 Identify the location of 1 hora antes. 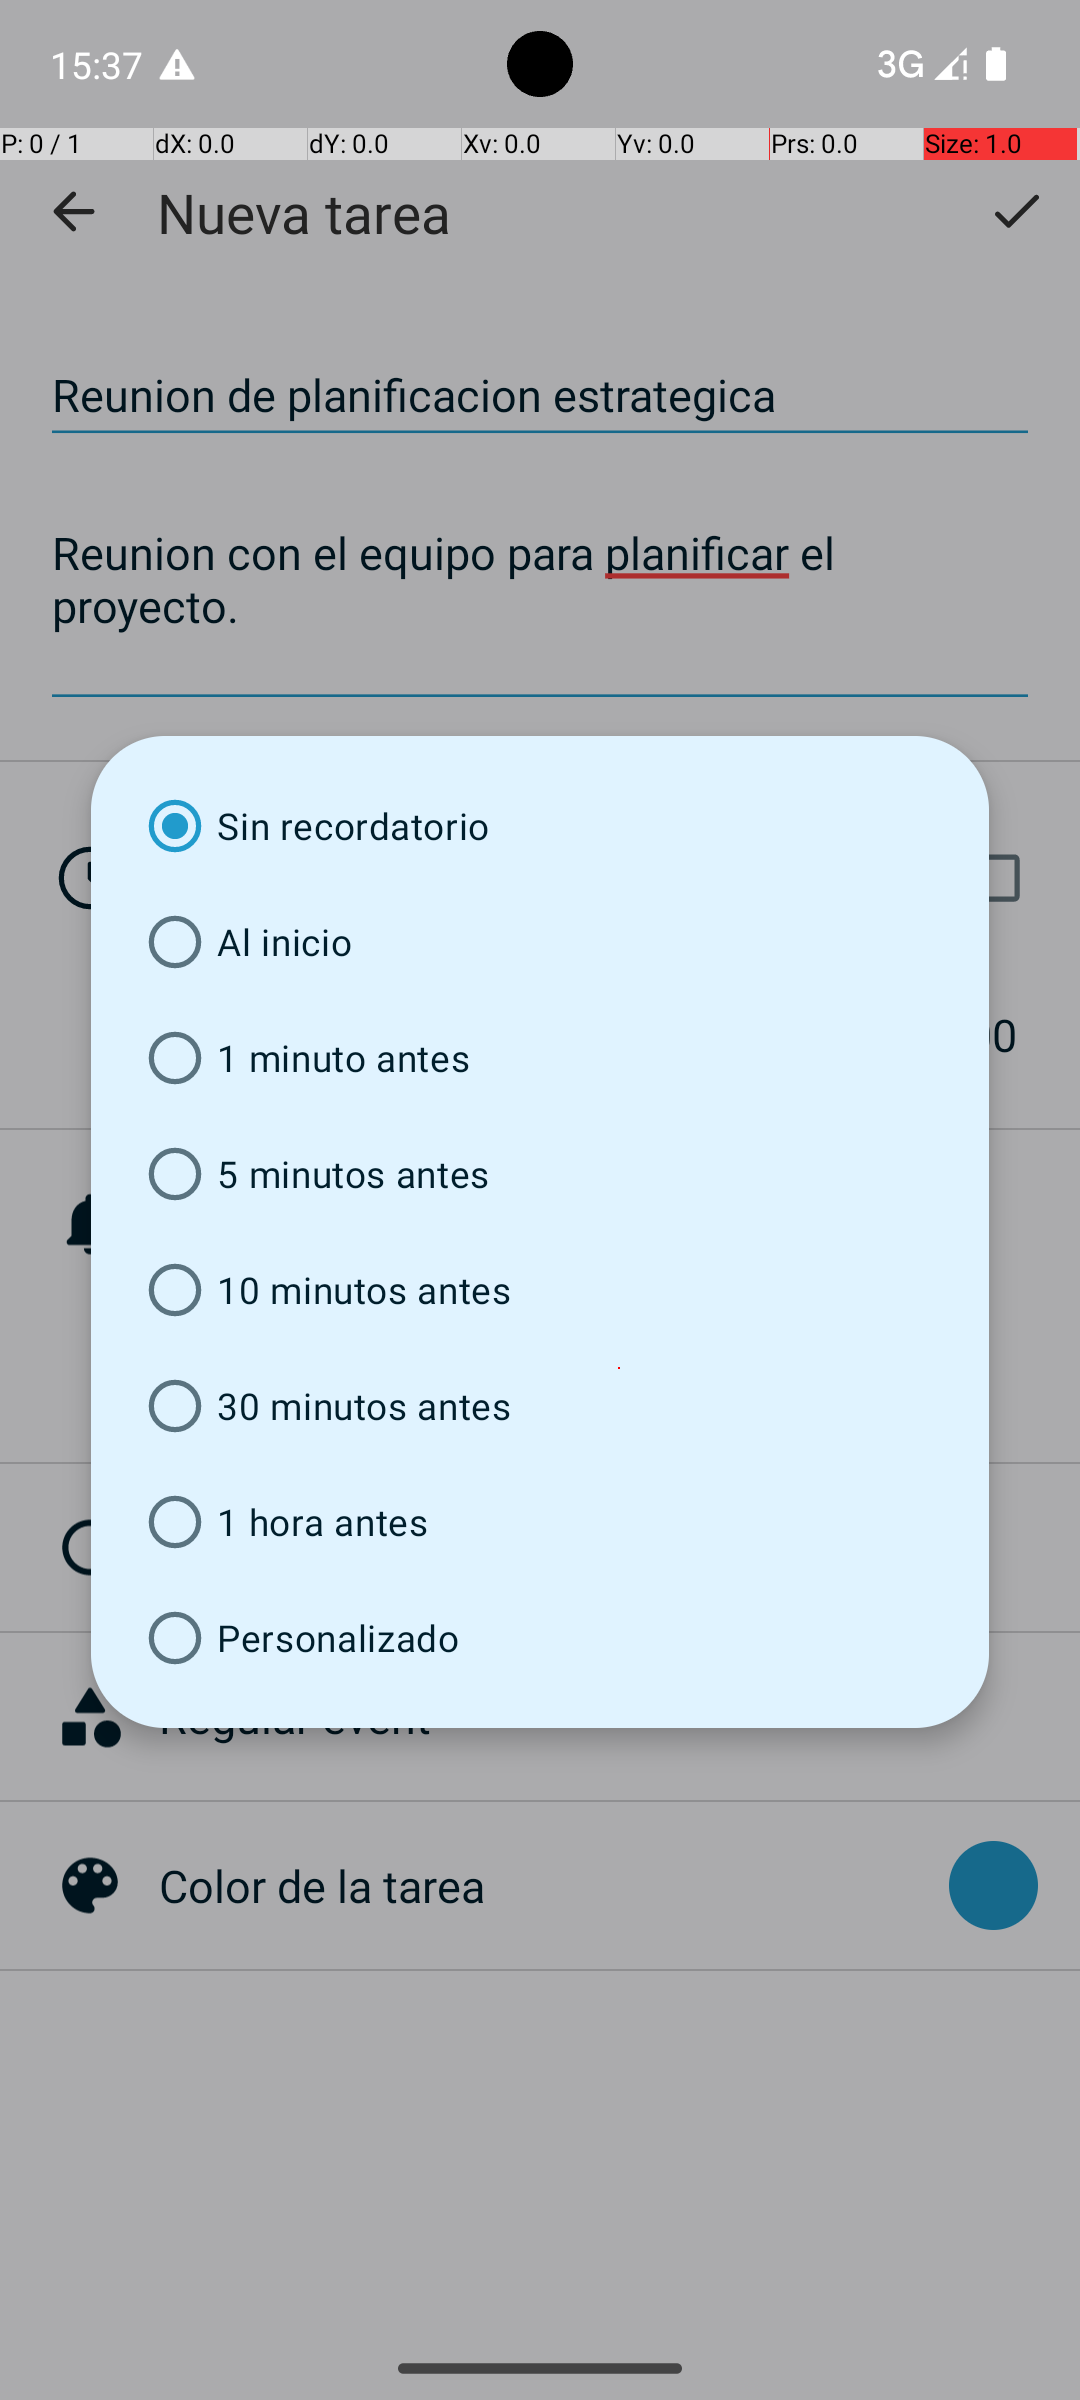
(540, 1522).